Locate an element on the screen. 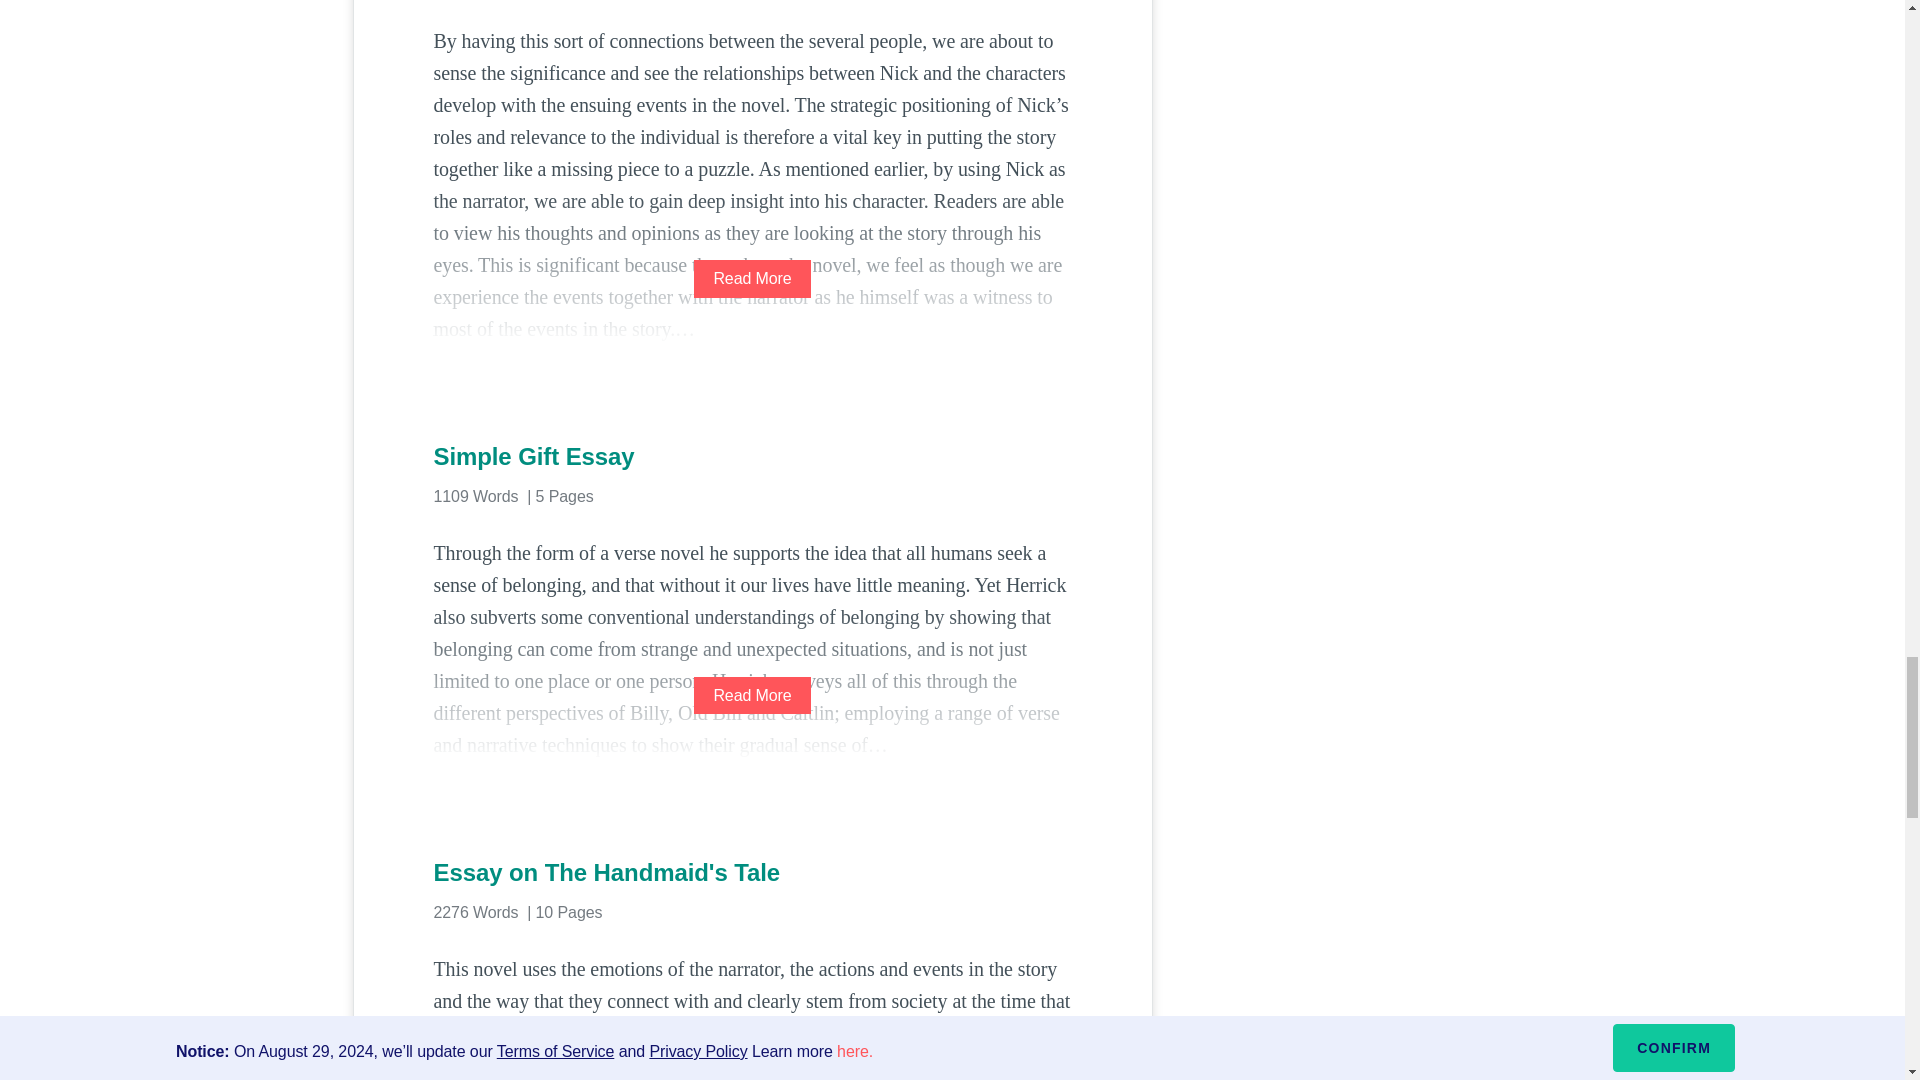  Read More is located at coordinates (752, 278).